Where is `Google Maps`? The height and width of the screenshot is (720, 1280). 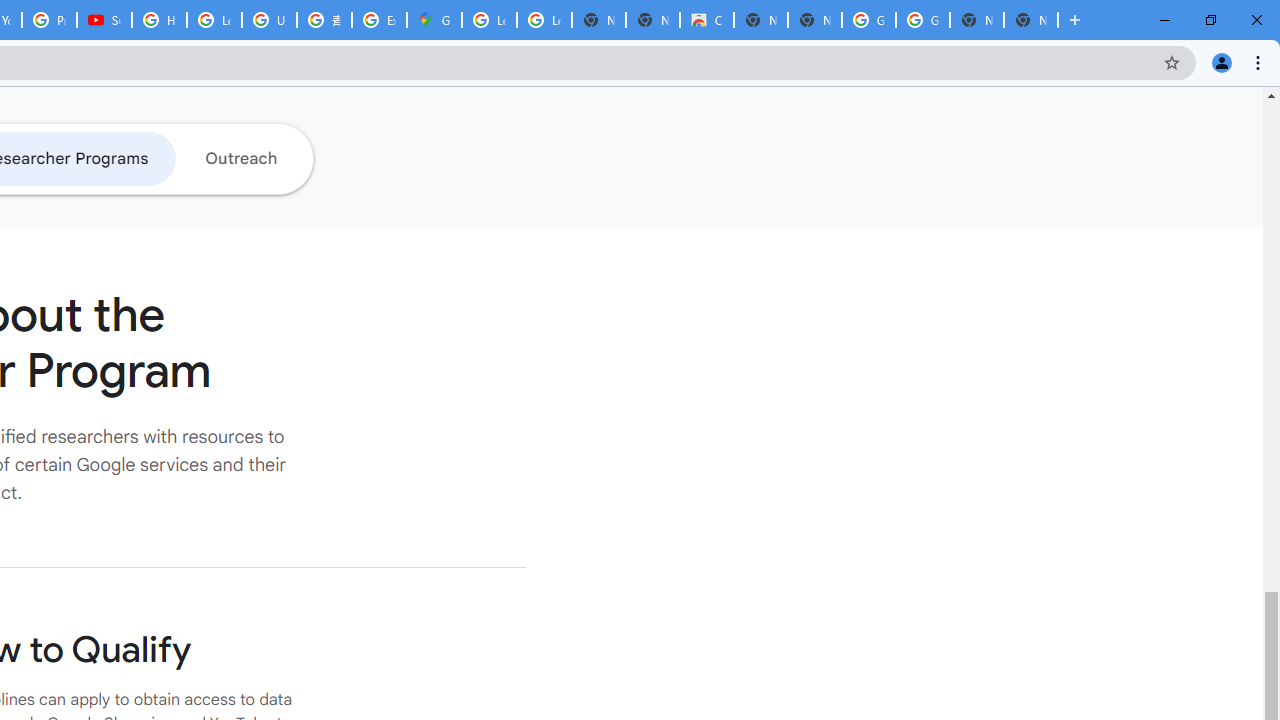 Google Maps is located at coordinates (434, 20).